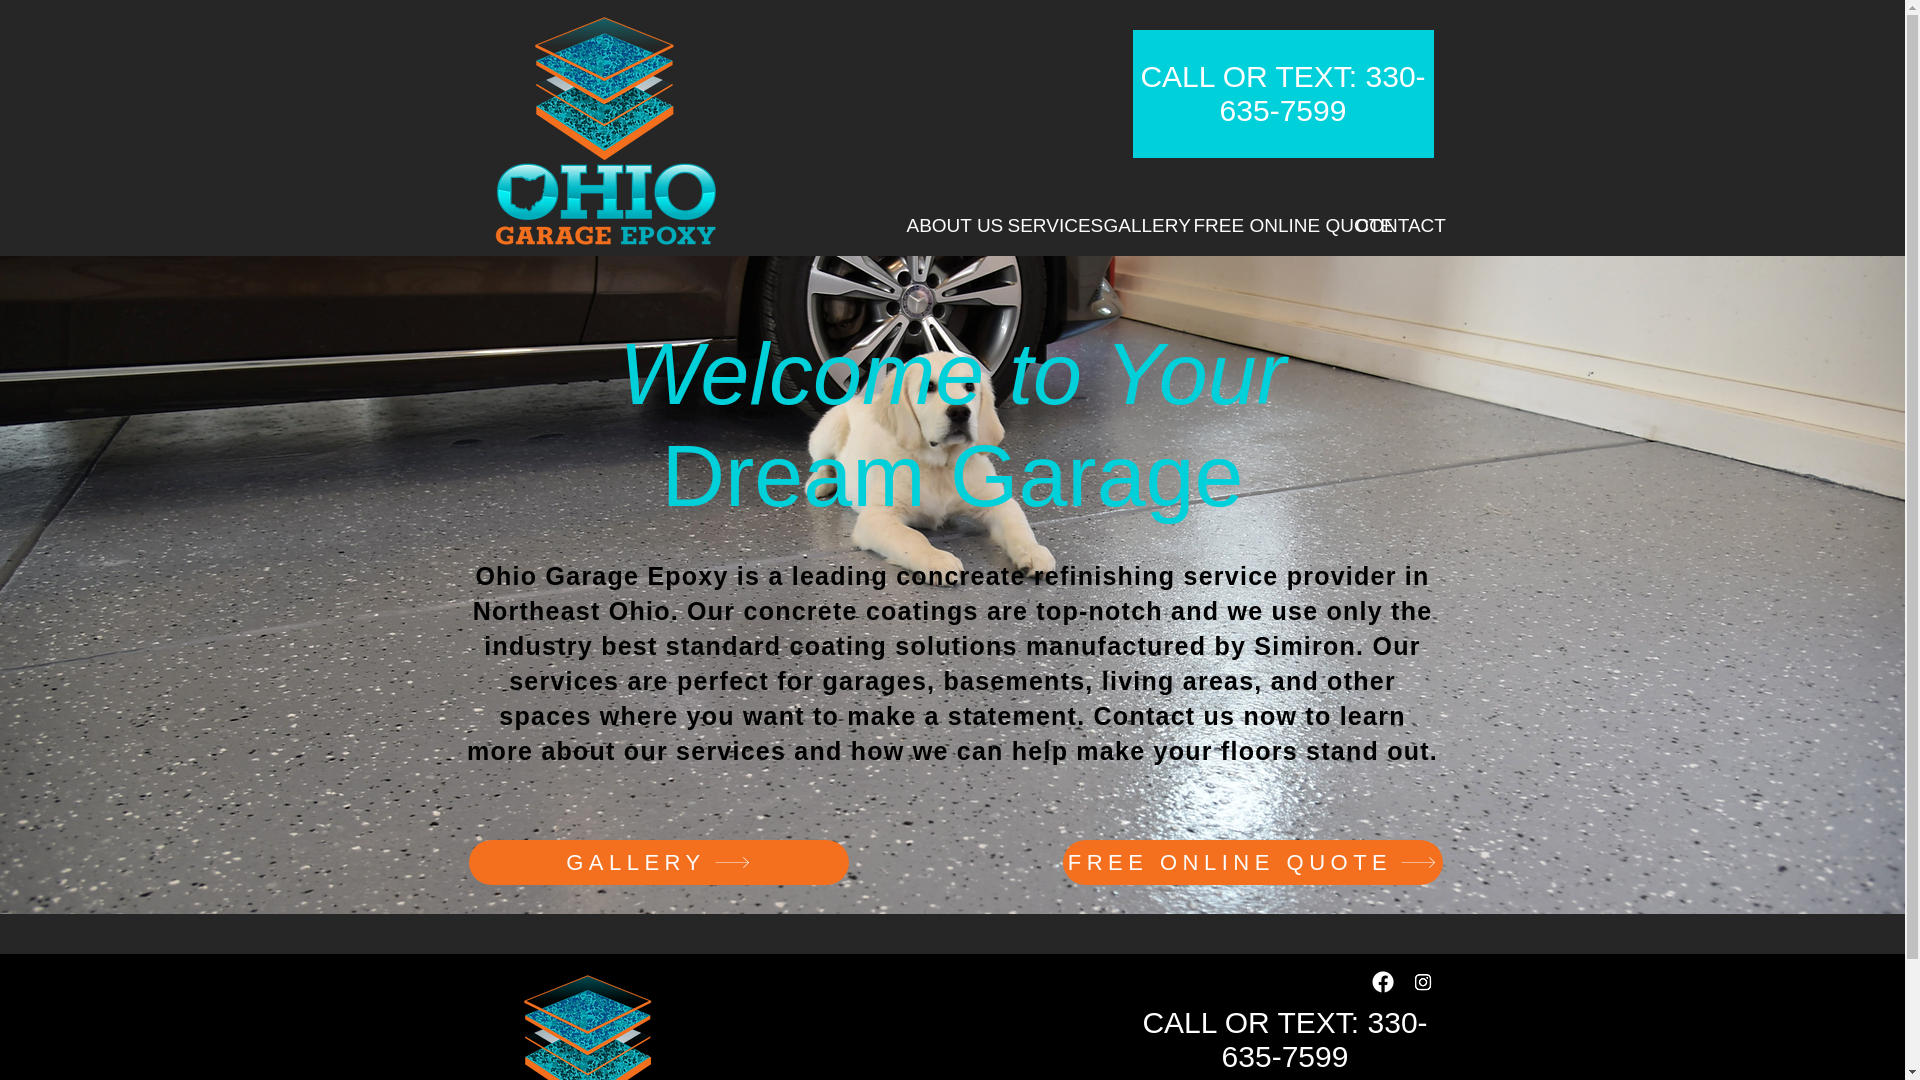 The image size is (1920, 1080). Describe the element at coordinates (1040, 224) in the screenshot. I see `SERVICES` at that location.